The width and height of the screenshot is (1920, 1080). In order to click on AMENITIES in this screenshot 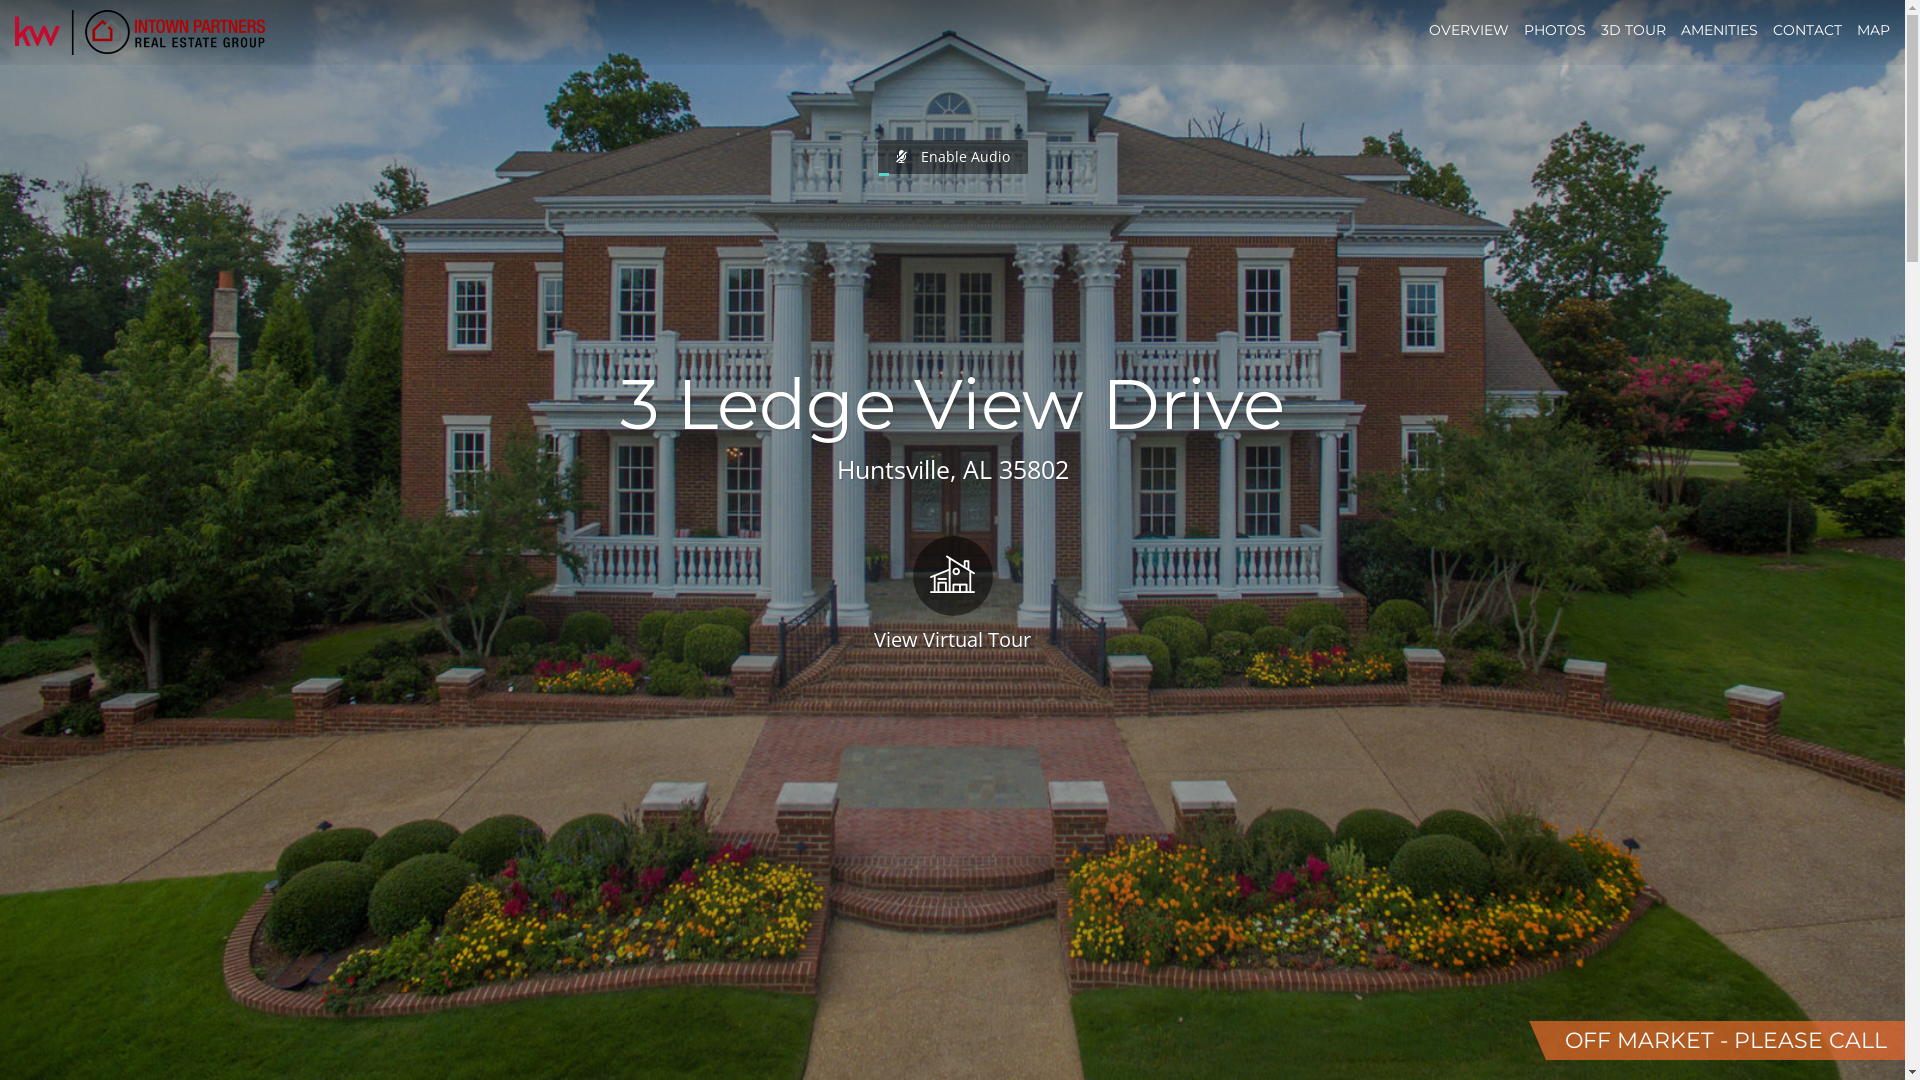, I will do `click(1720, 30)`.